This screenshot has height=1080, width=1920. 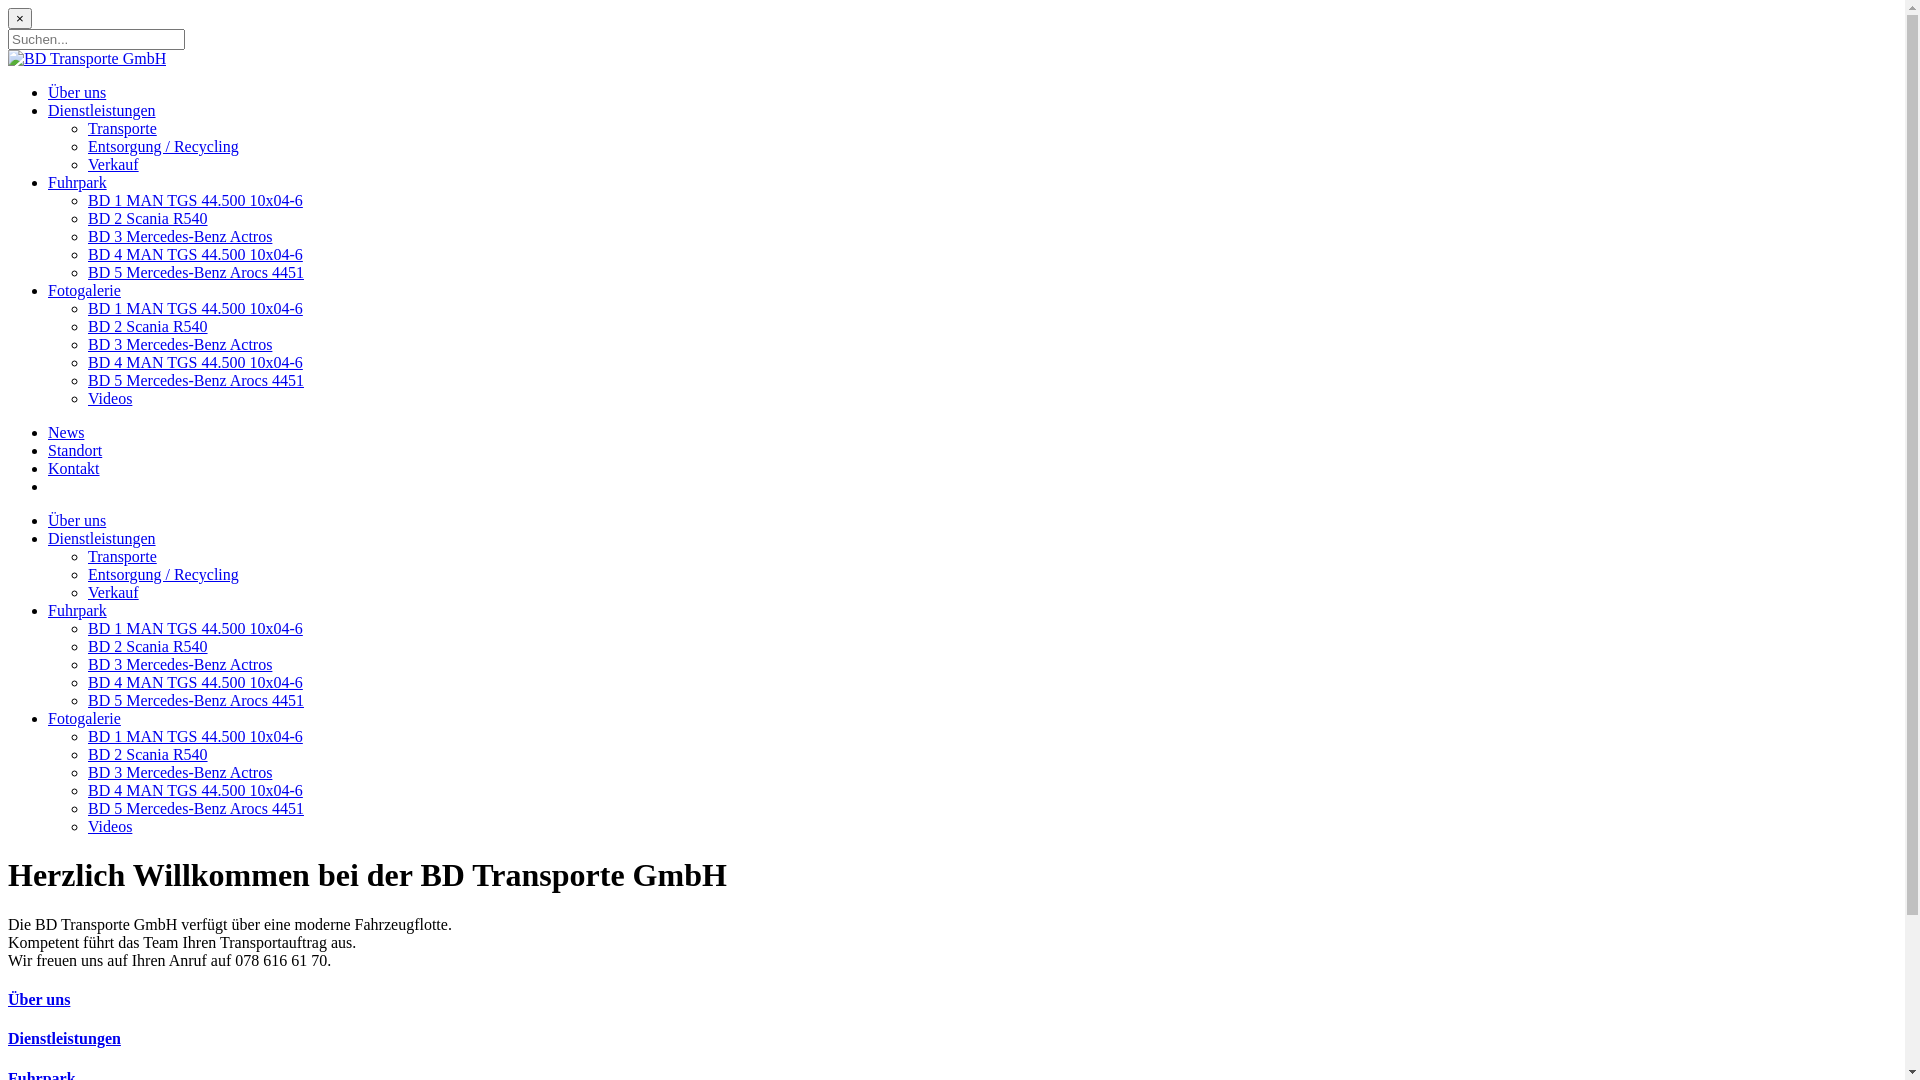 I want to click on Kontakt, so click(x=74, y=468).